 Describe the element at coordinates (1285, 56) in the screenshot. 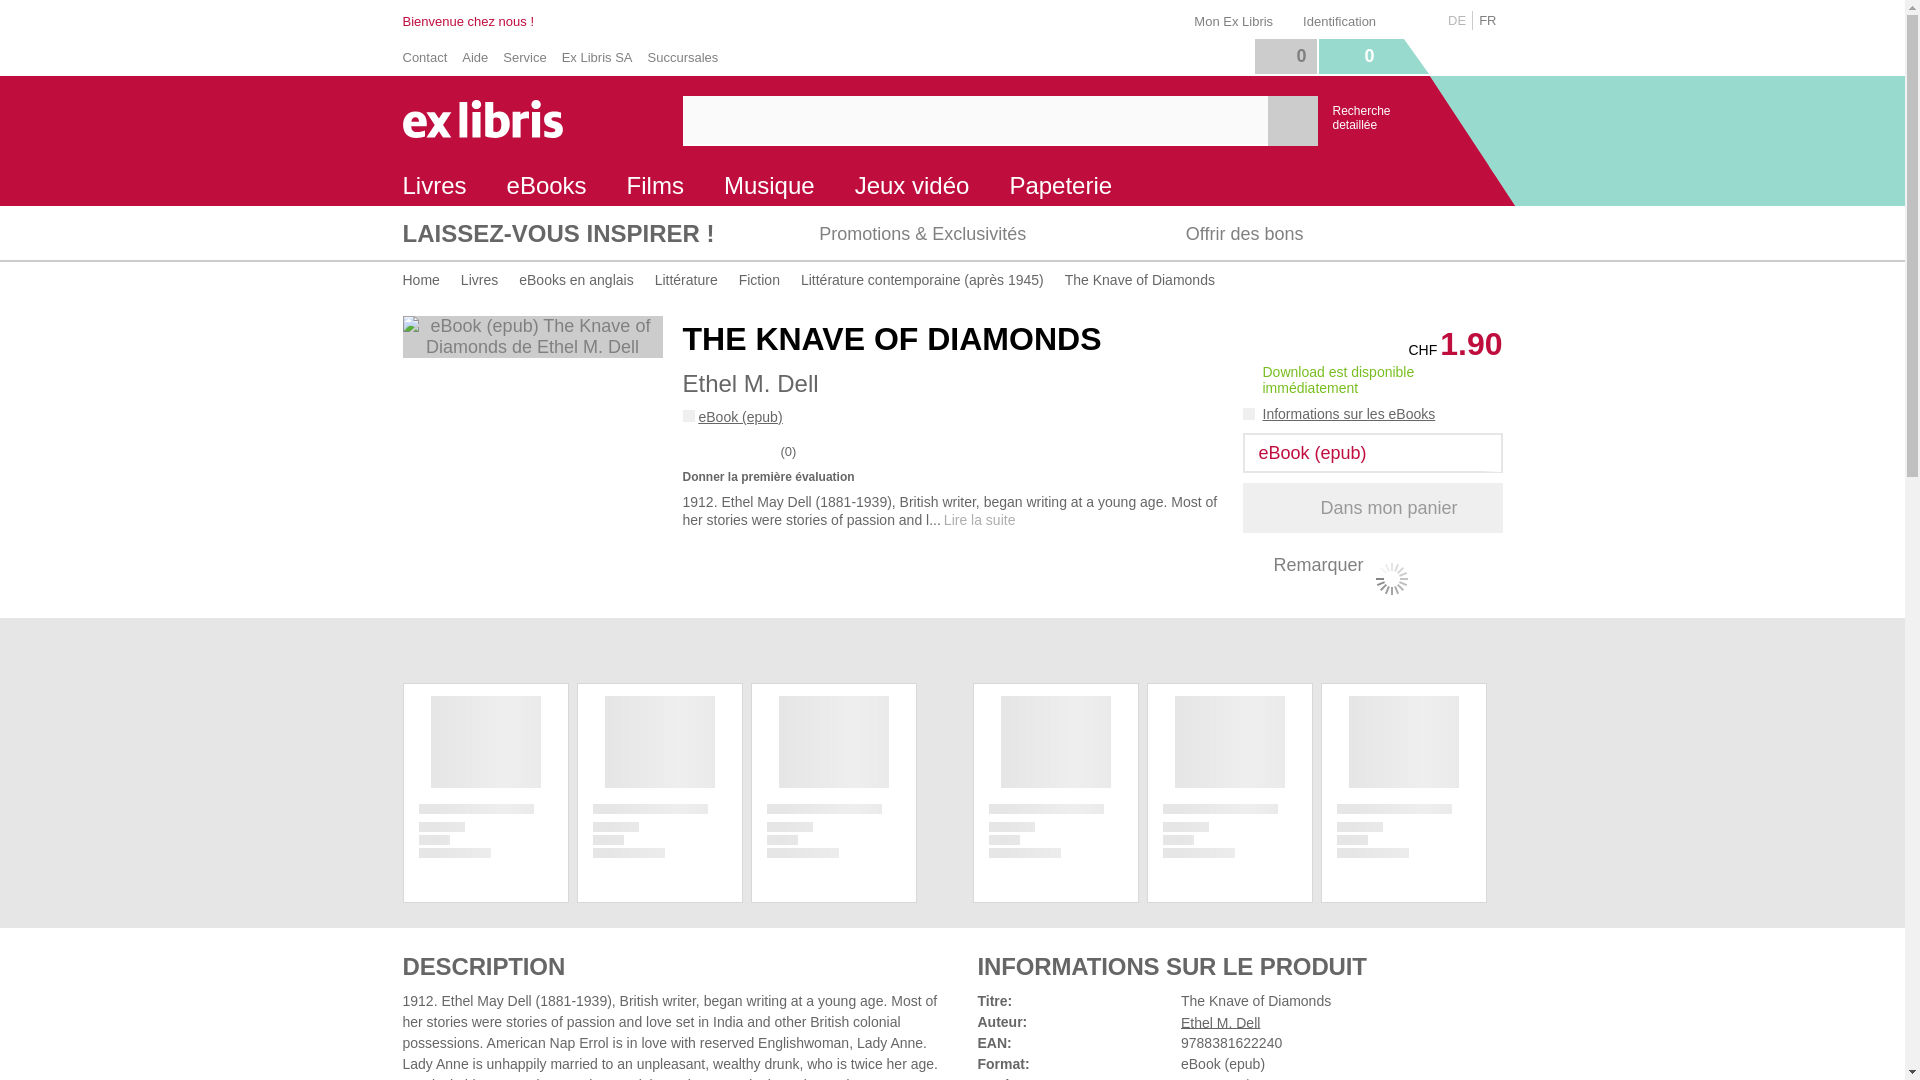

I see `Liste de souhaits` at that location.